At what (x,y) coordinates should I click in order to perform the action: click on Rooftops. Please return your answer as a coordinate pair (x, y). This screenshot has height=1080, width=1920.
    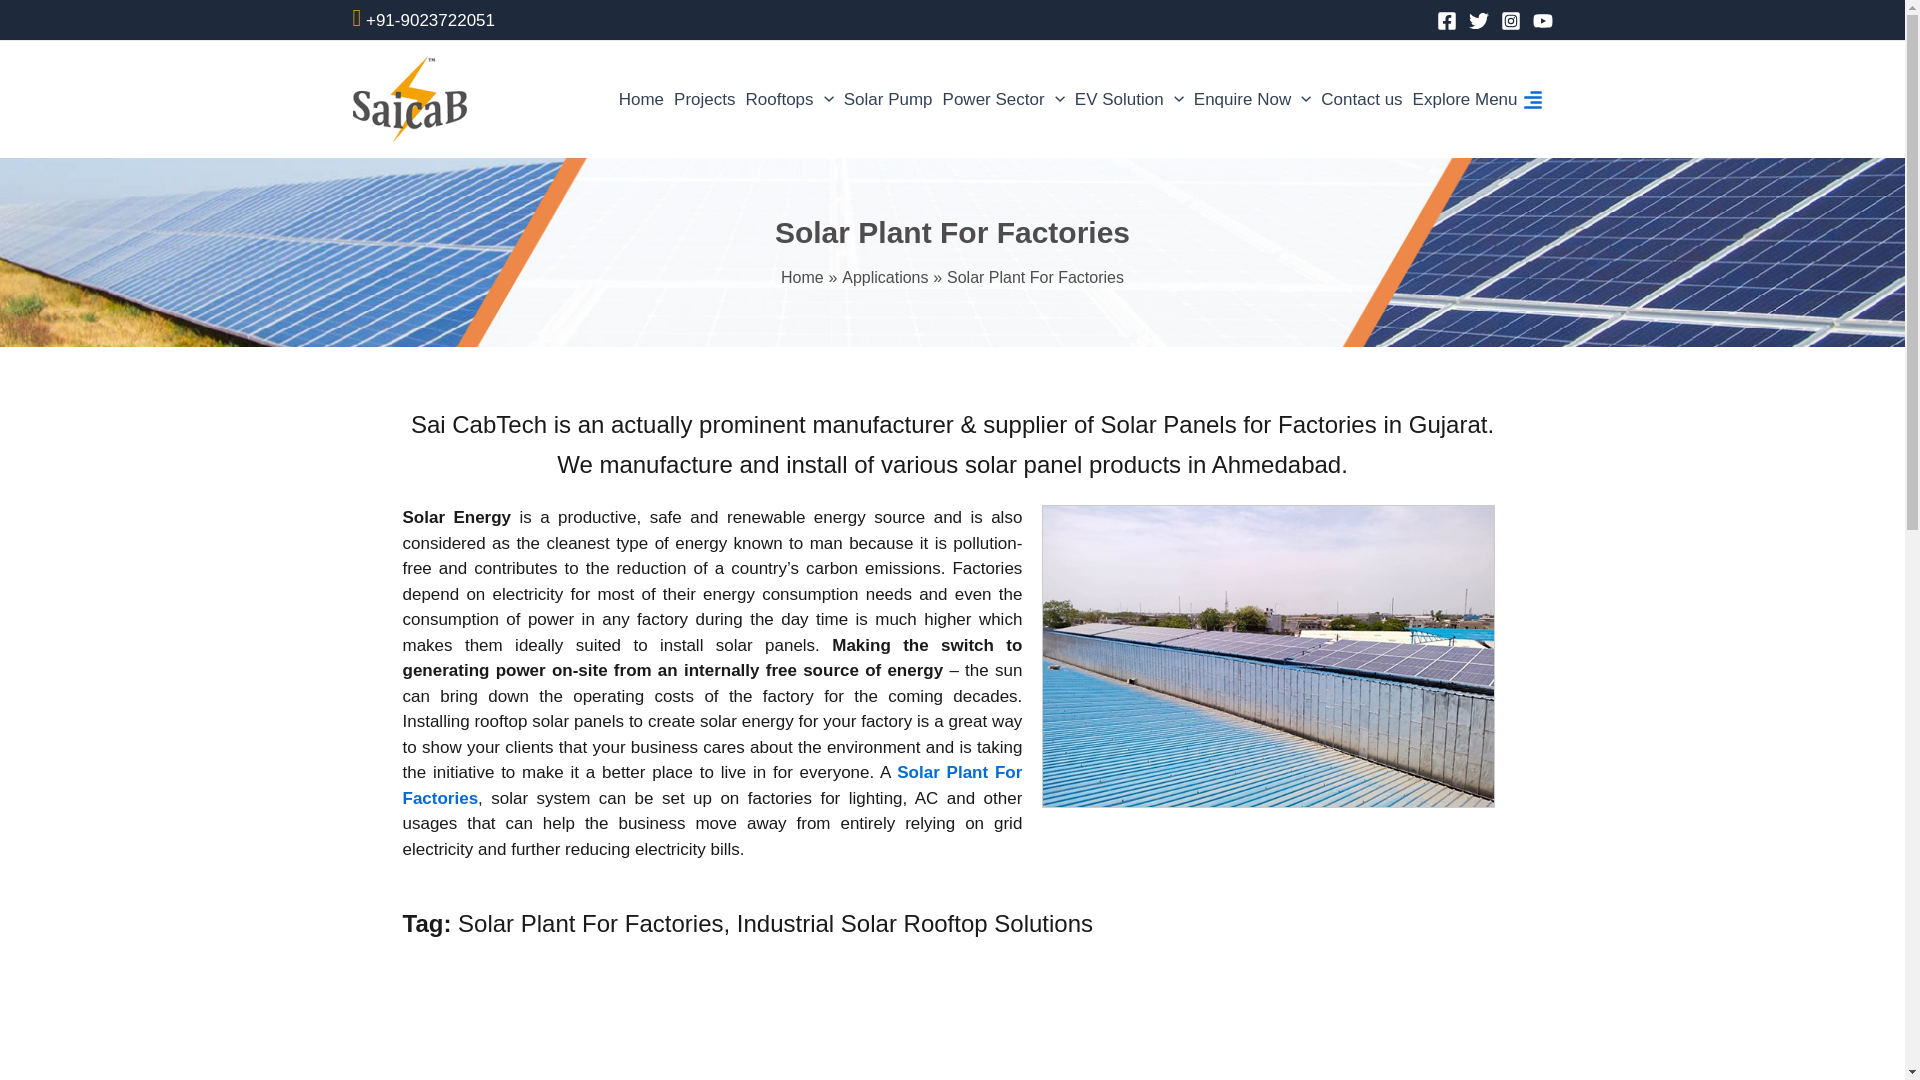
    Looking at the image, I should click on (788, 99).